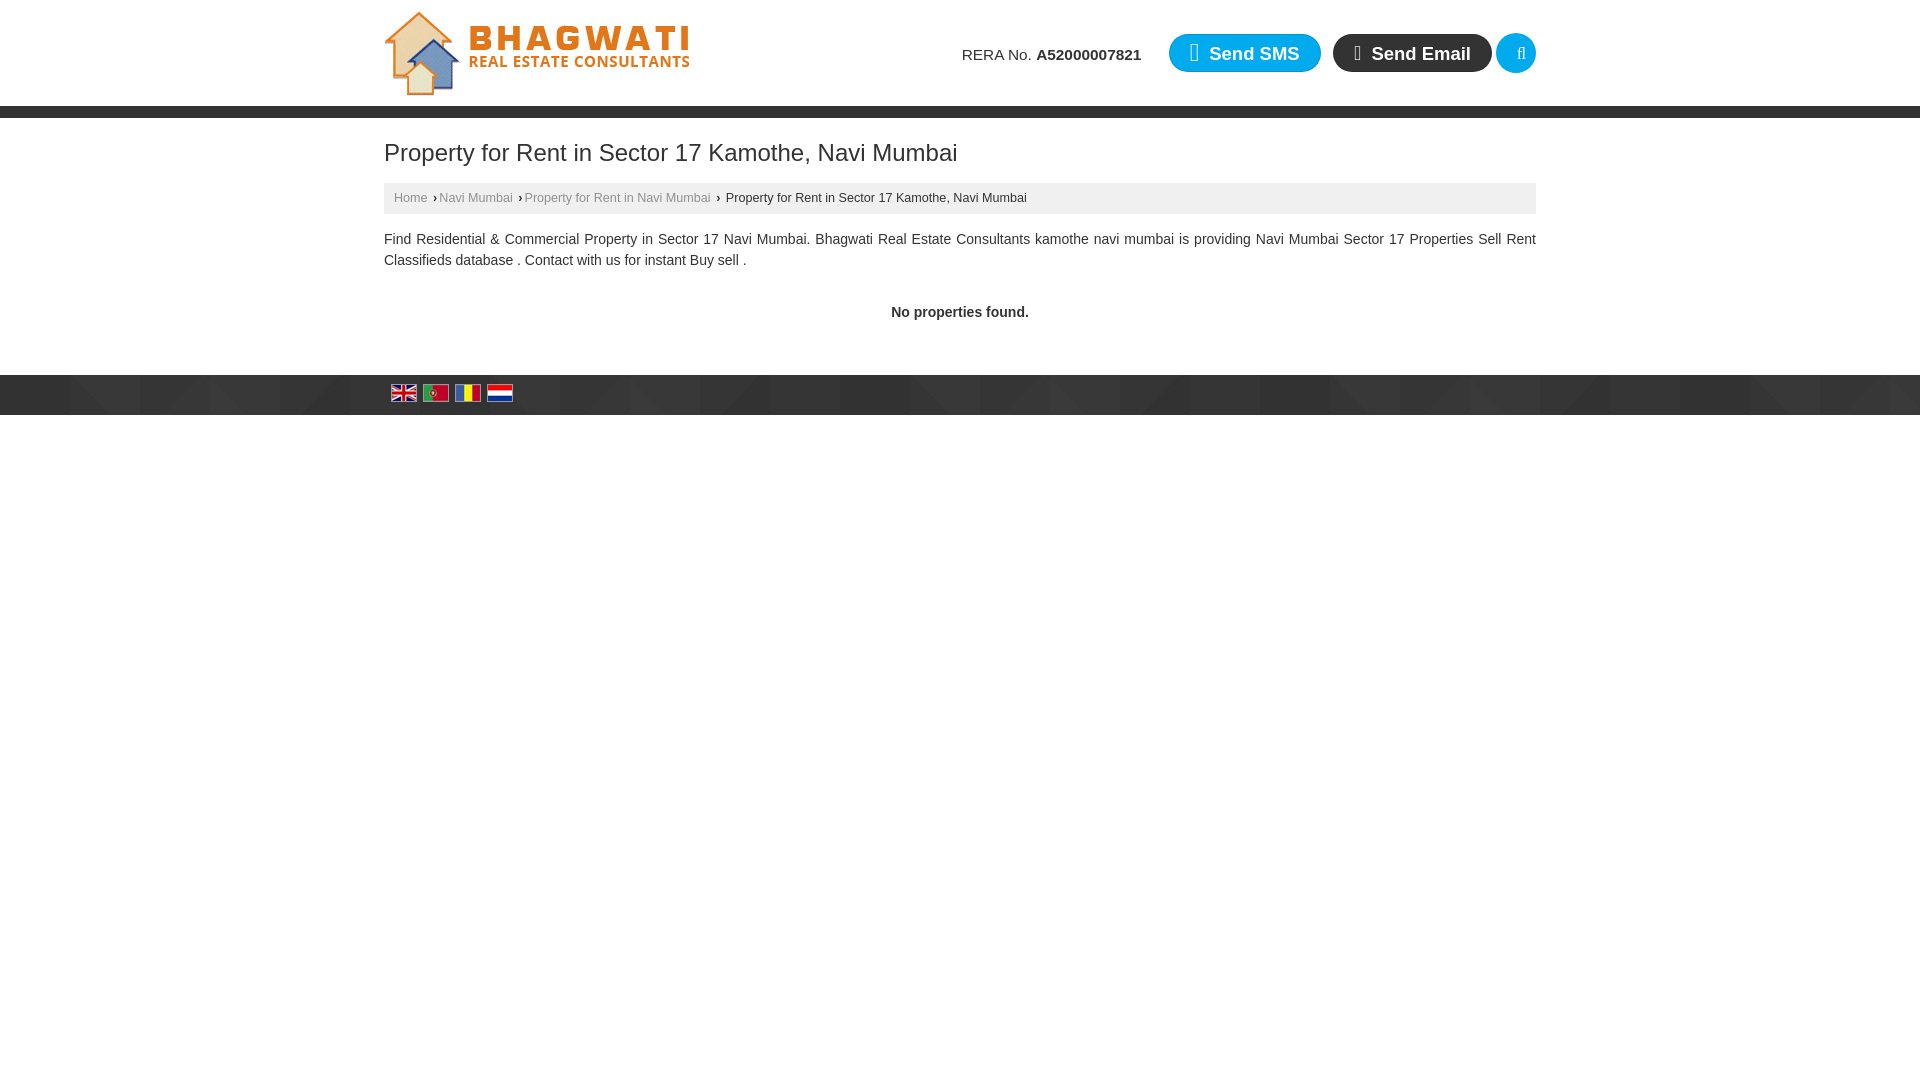 The height and width of the screenshot is (1080, 1920). What do you see at coordinates (1412, 52) in the screenshot?
I see `Send Email` at bounding box center [1412, 52].